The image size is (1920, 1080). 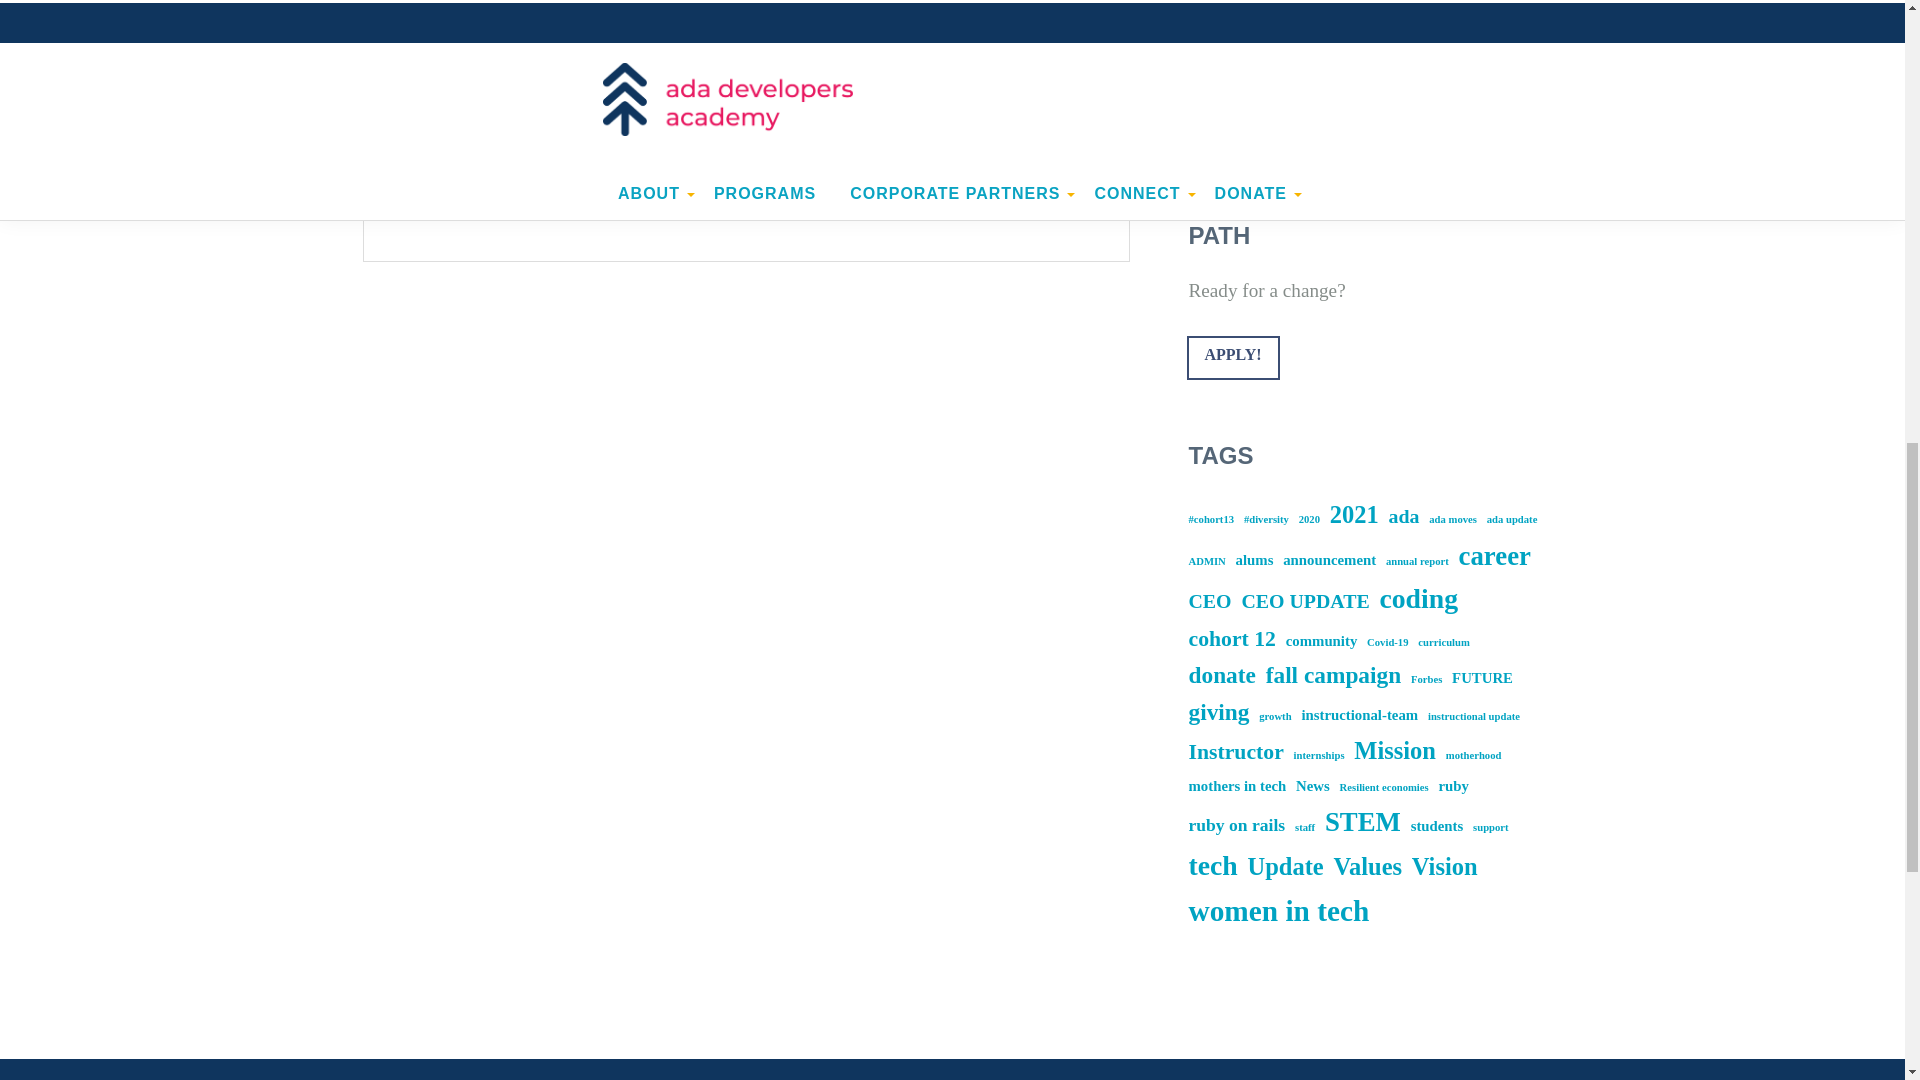 I want to click on 2020, so click(x=1310, y=519).